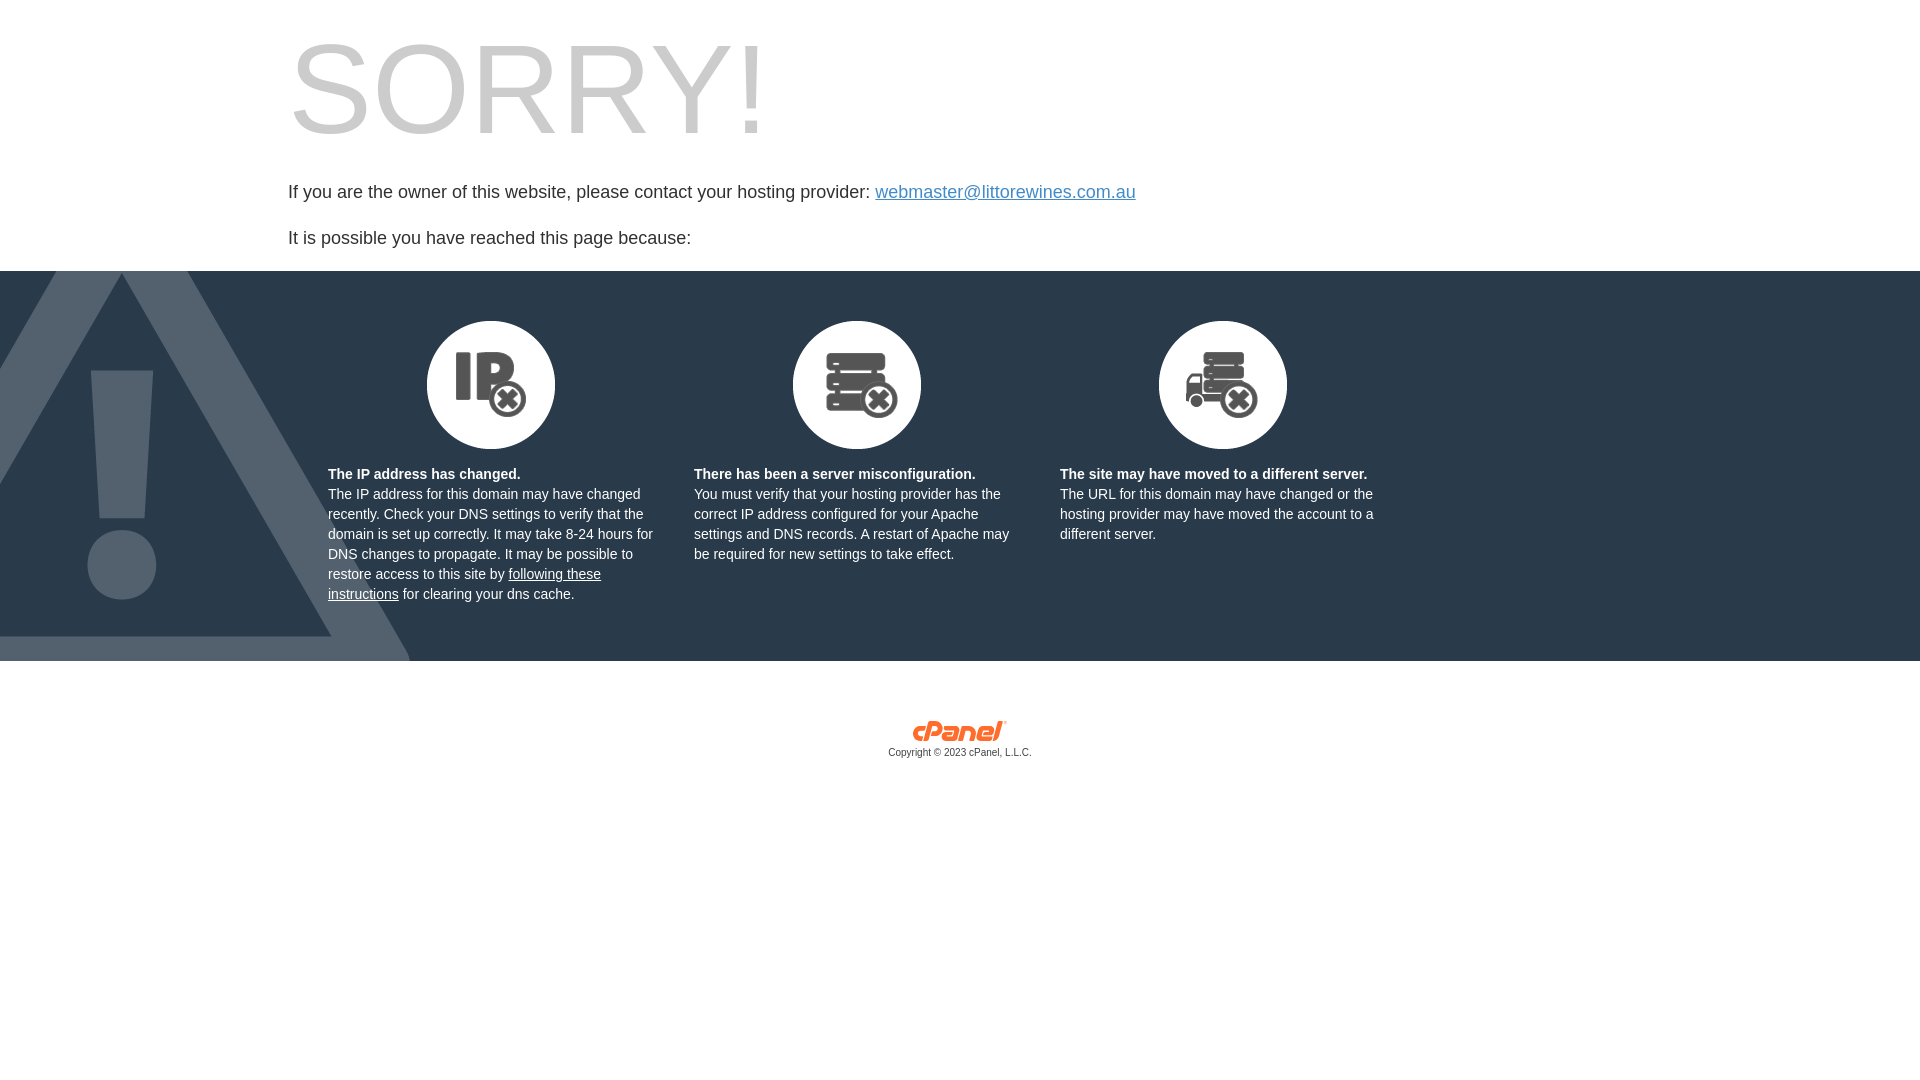 Image resolution: width=1920 pixels, height=1080 pixels. What do you see at coordinates (464, 584) in the screenshot?
I see `following these instructions` at bounding box center [464, 584].